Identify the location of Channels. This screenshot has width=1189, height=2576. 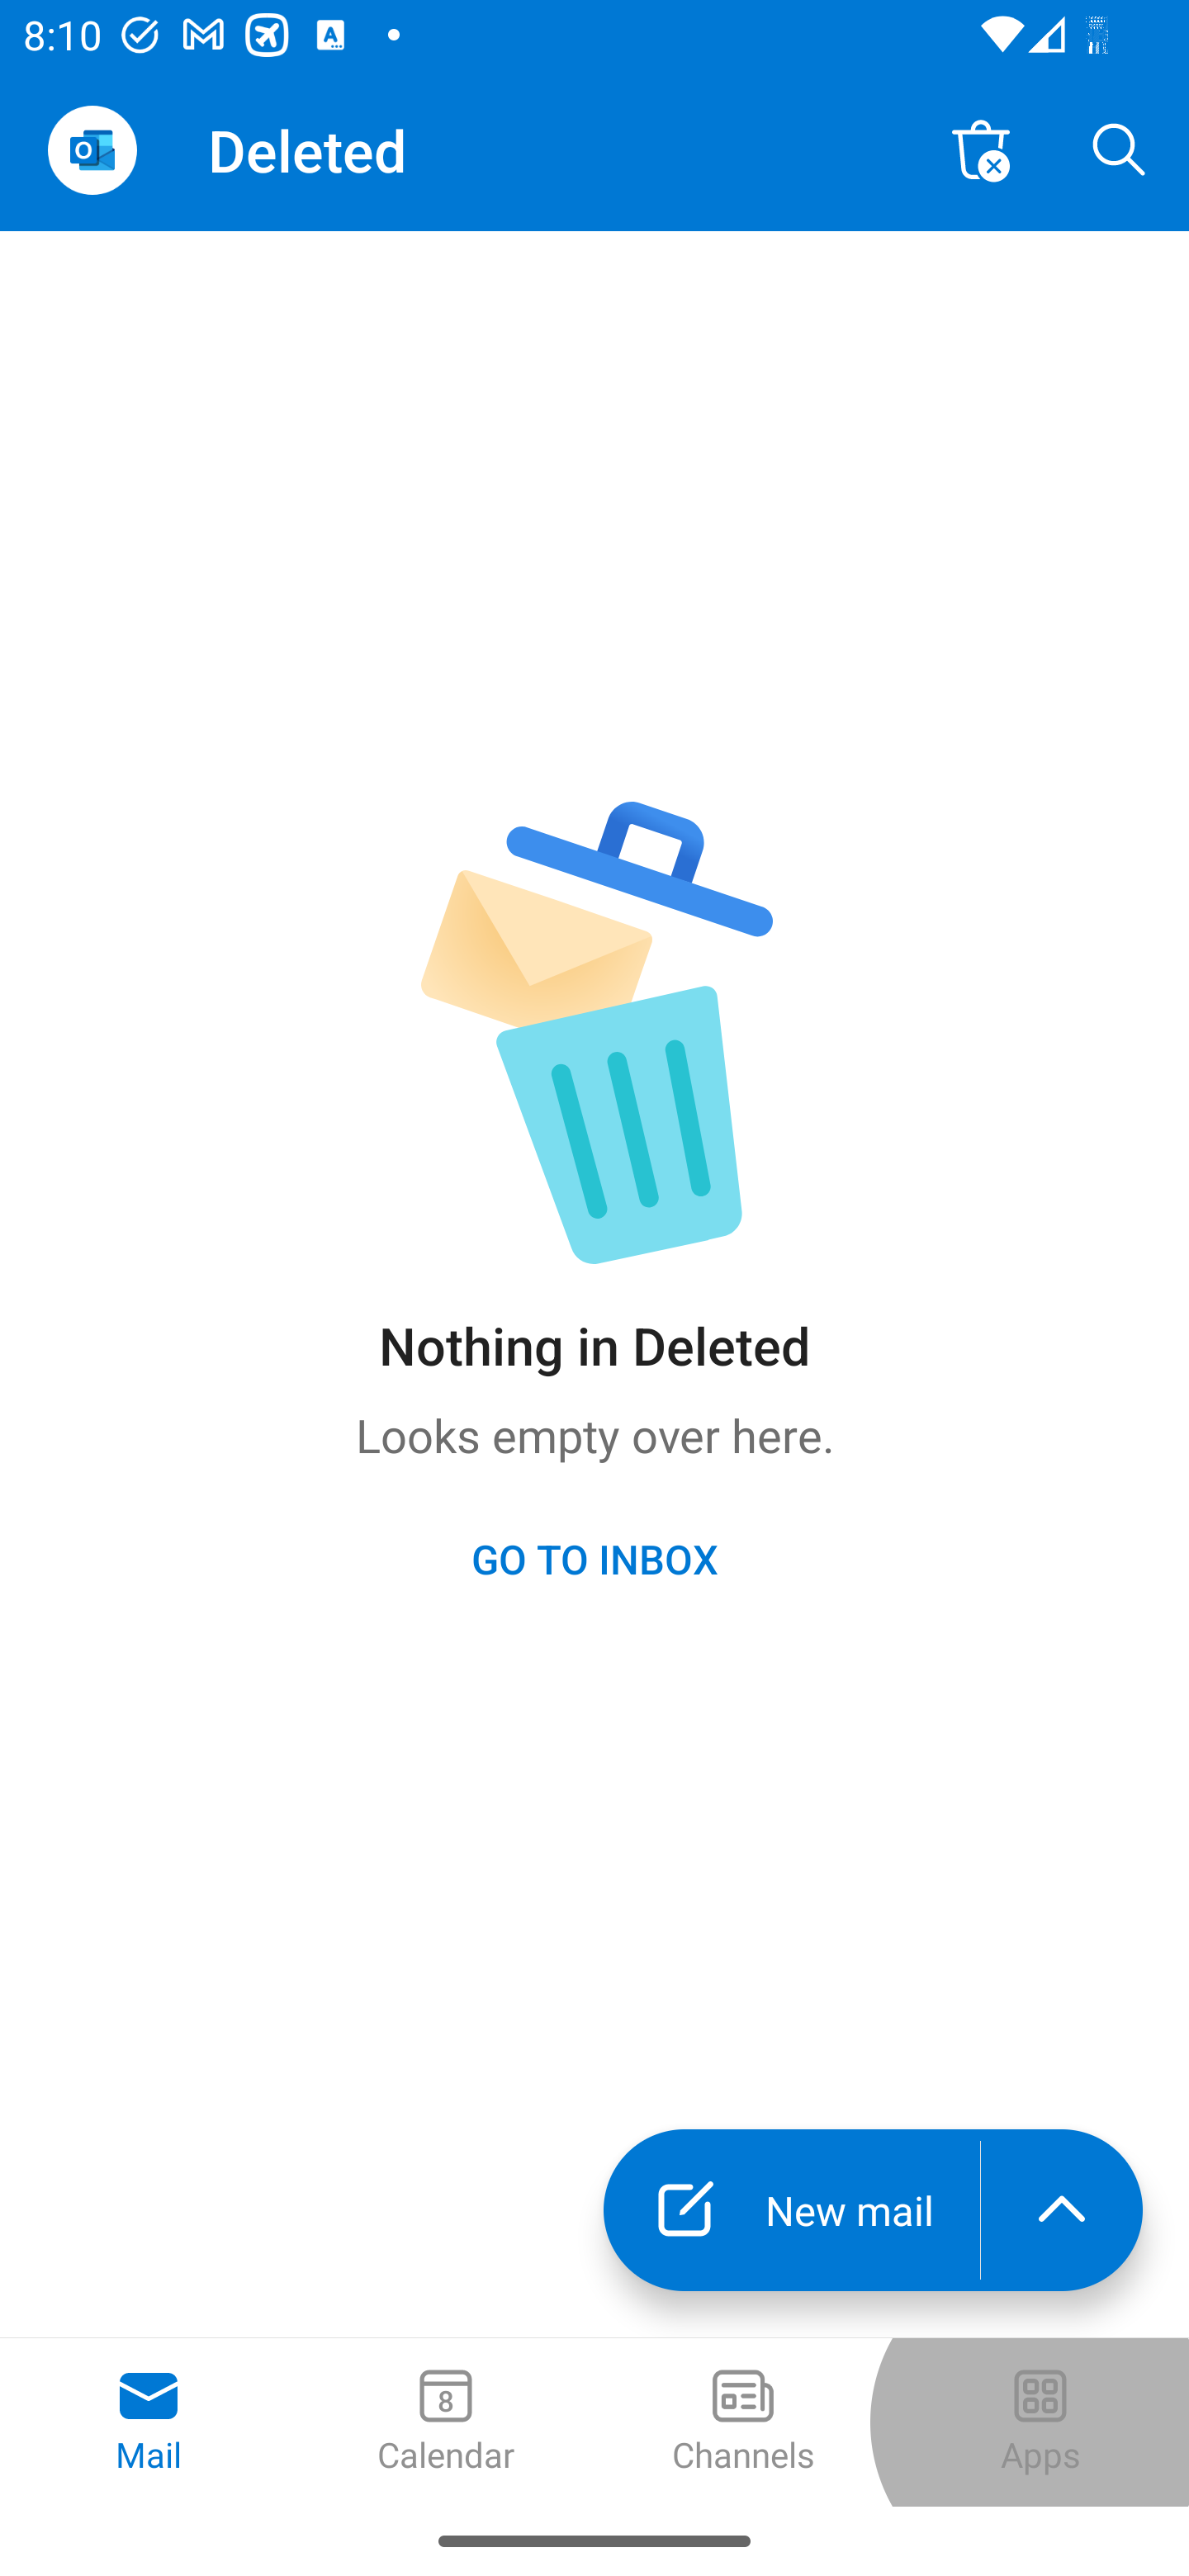
(743, 2422).